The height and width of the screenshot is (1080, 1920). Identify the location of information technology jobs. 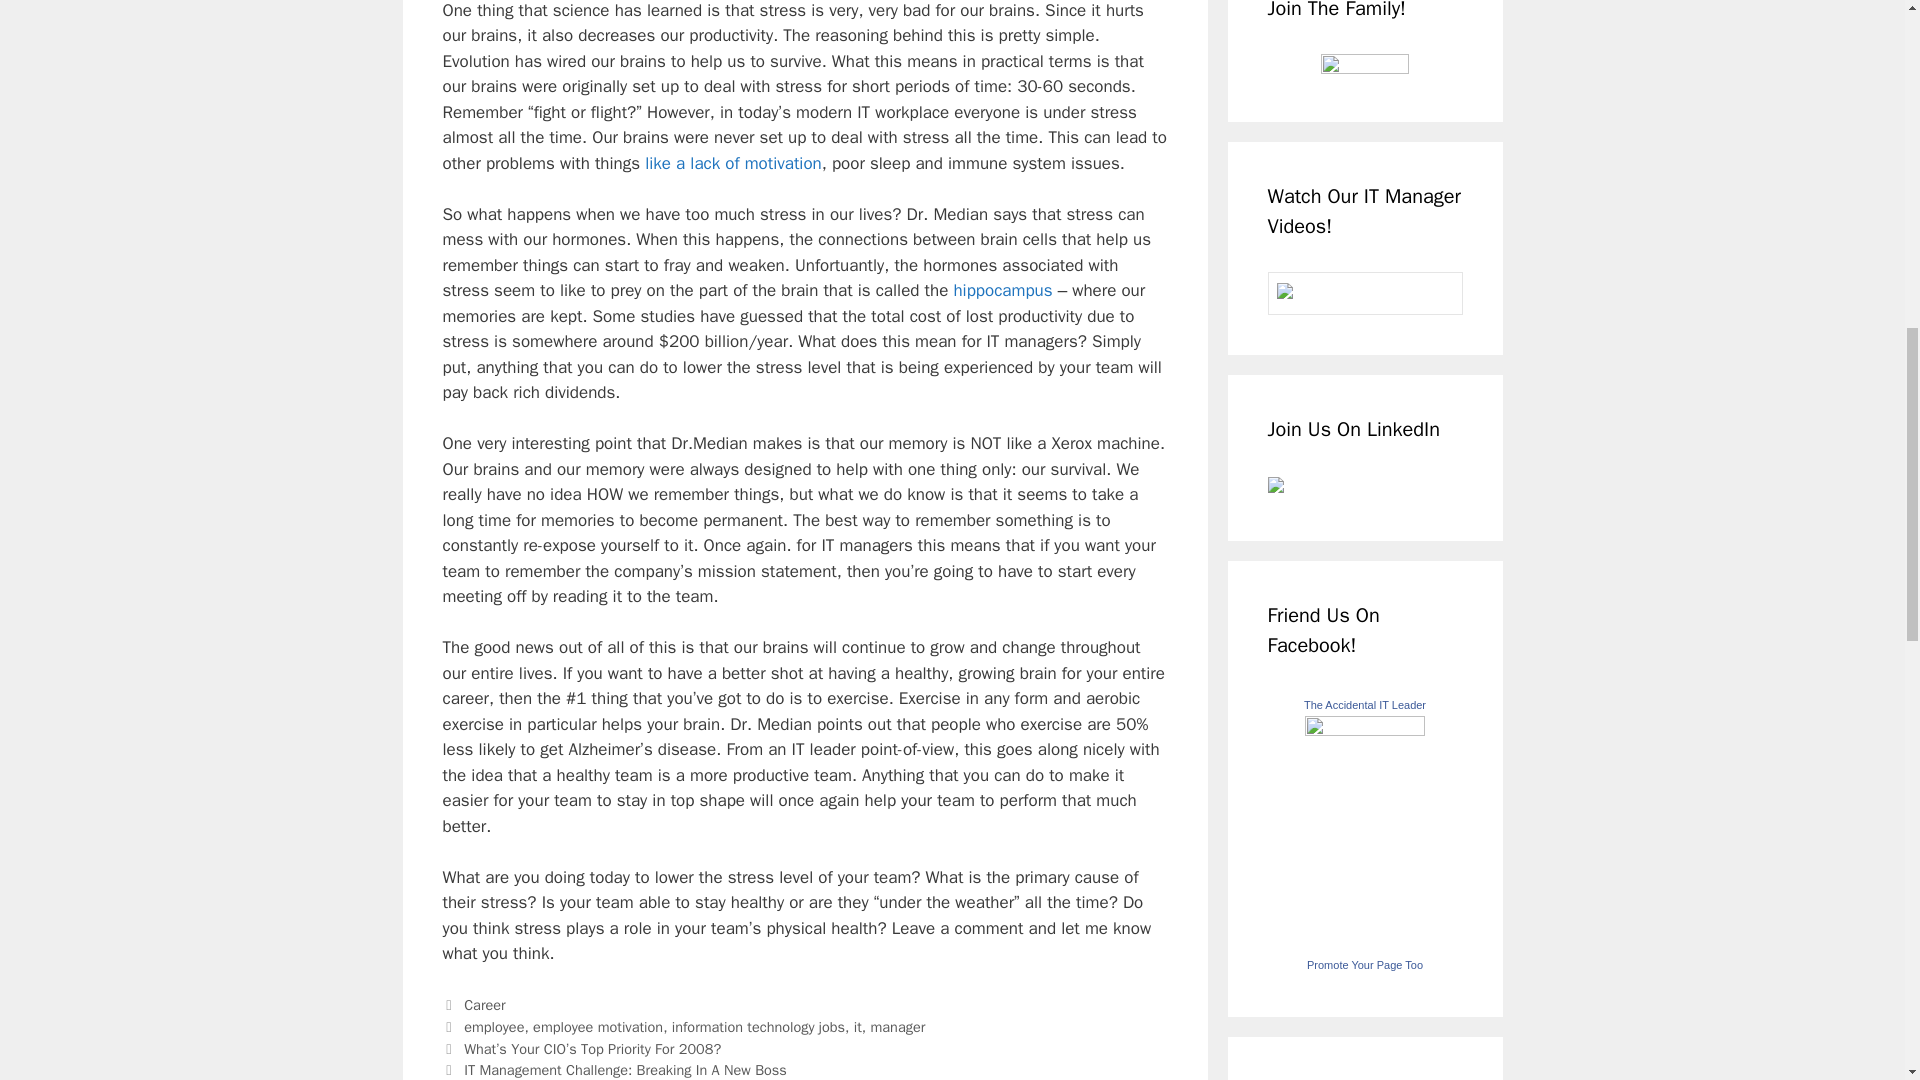
(758, 1026).